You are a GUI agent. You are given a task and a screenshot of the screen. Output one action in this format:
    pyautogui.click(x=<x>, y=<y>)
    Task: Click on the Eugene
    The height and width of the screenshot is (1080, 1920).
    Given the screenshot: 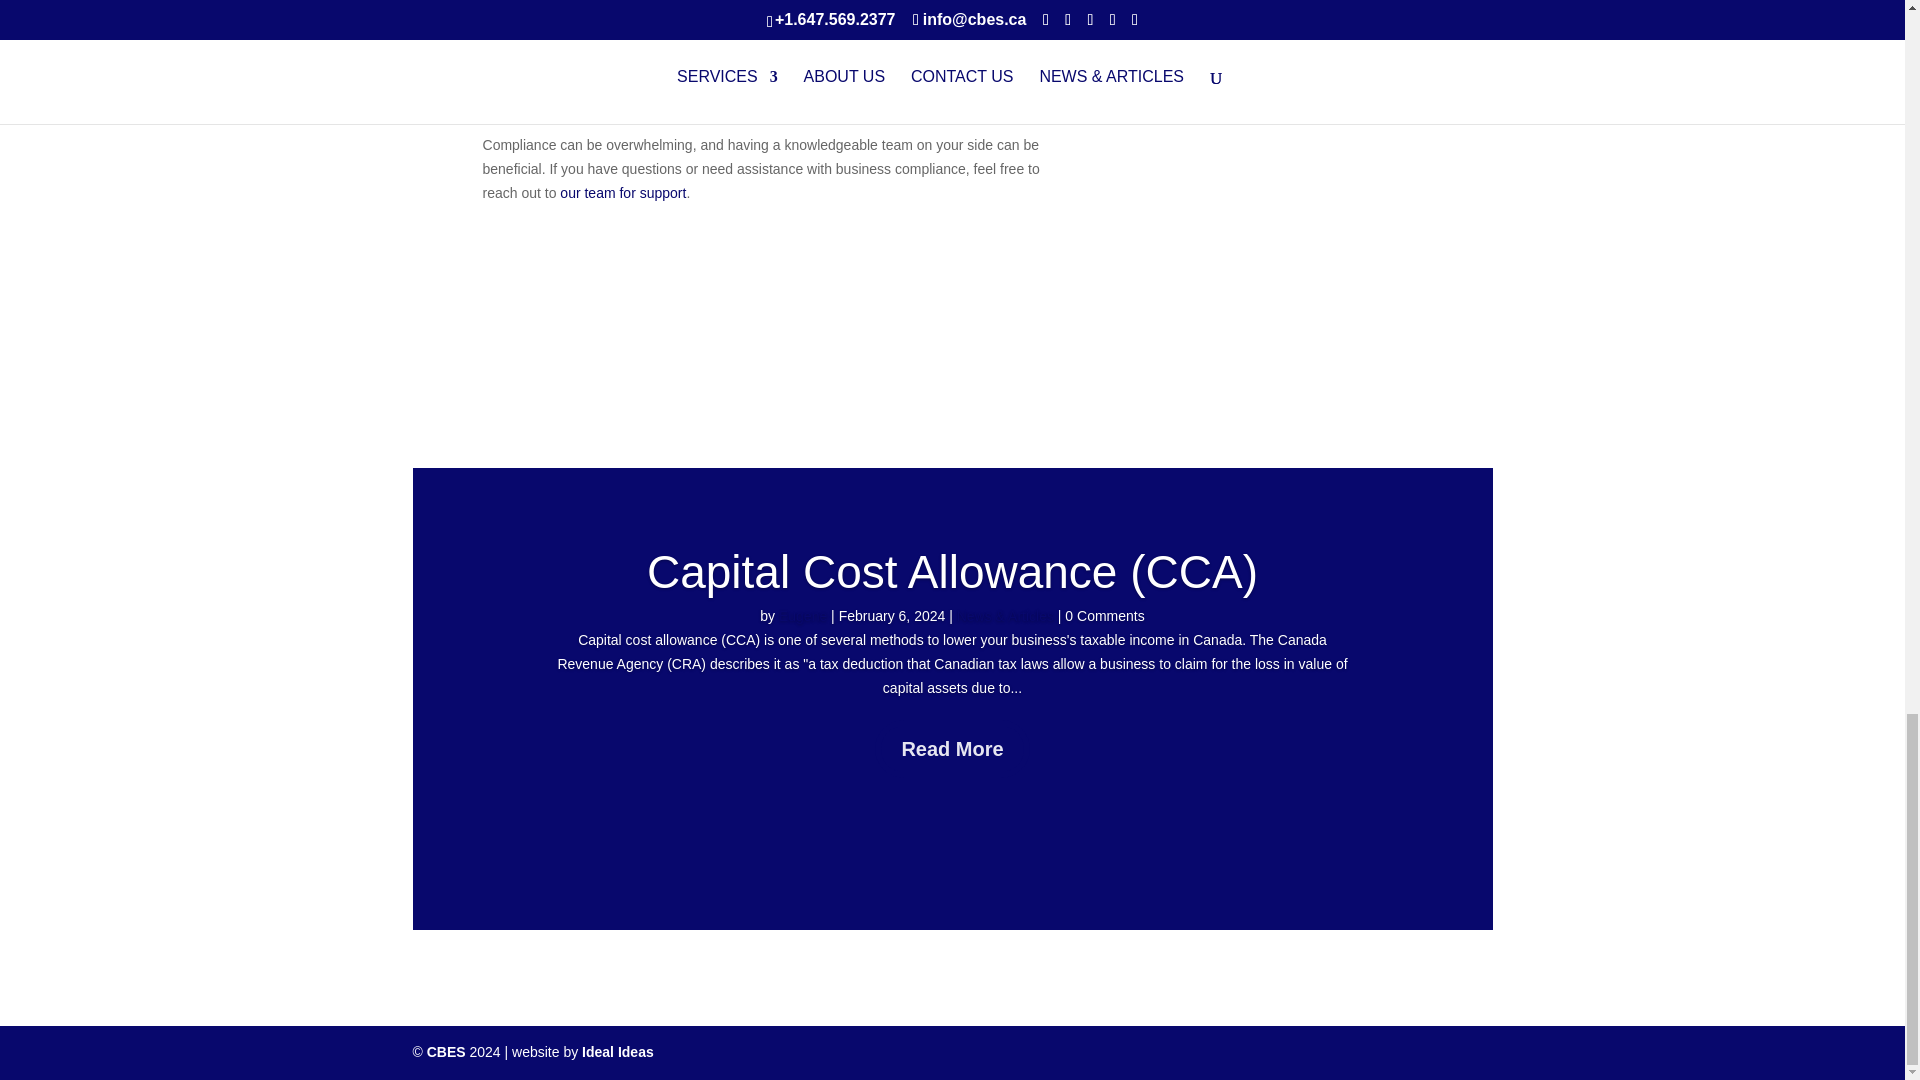 What is the action you would take?
    pyautogui.click(x=803, y=616)
    